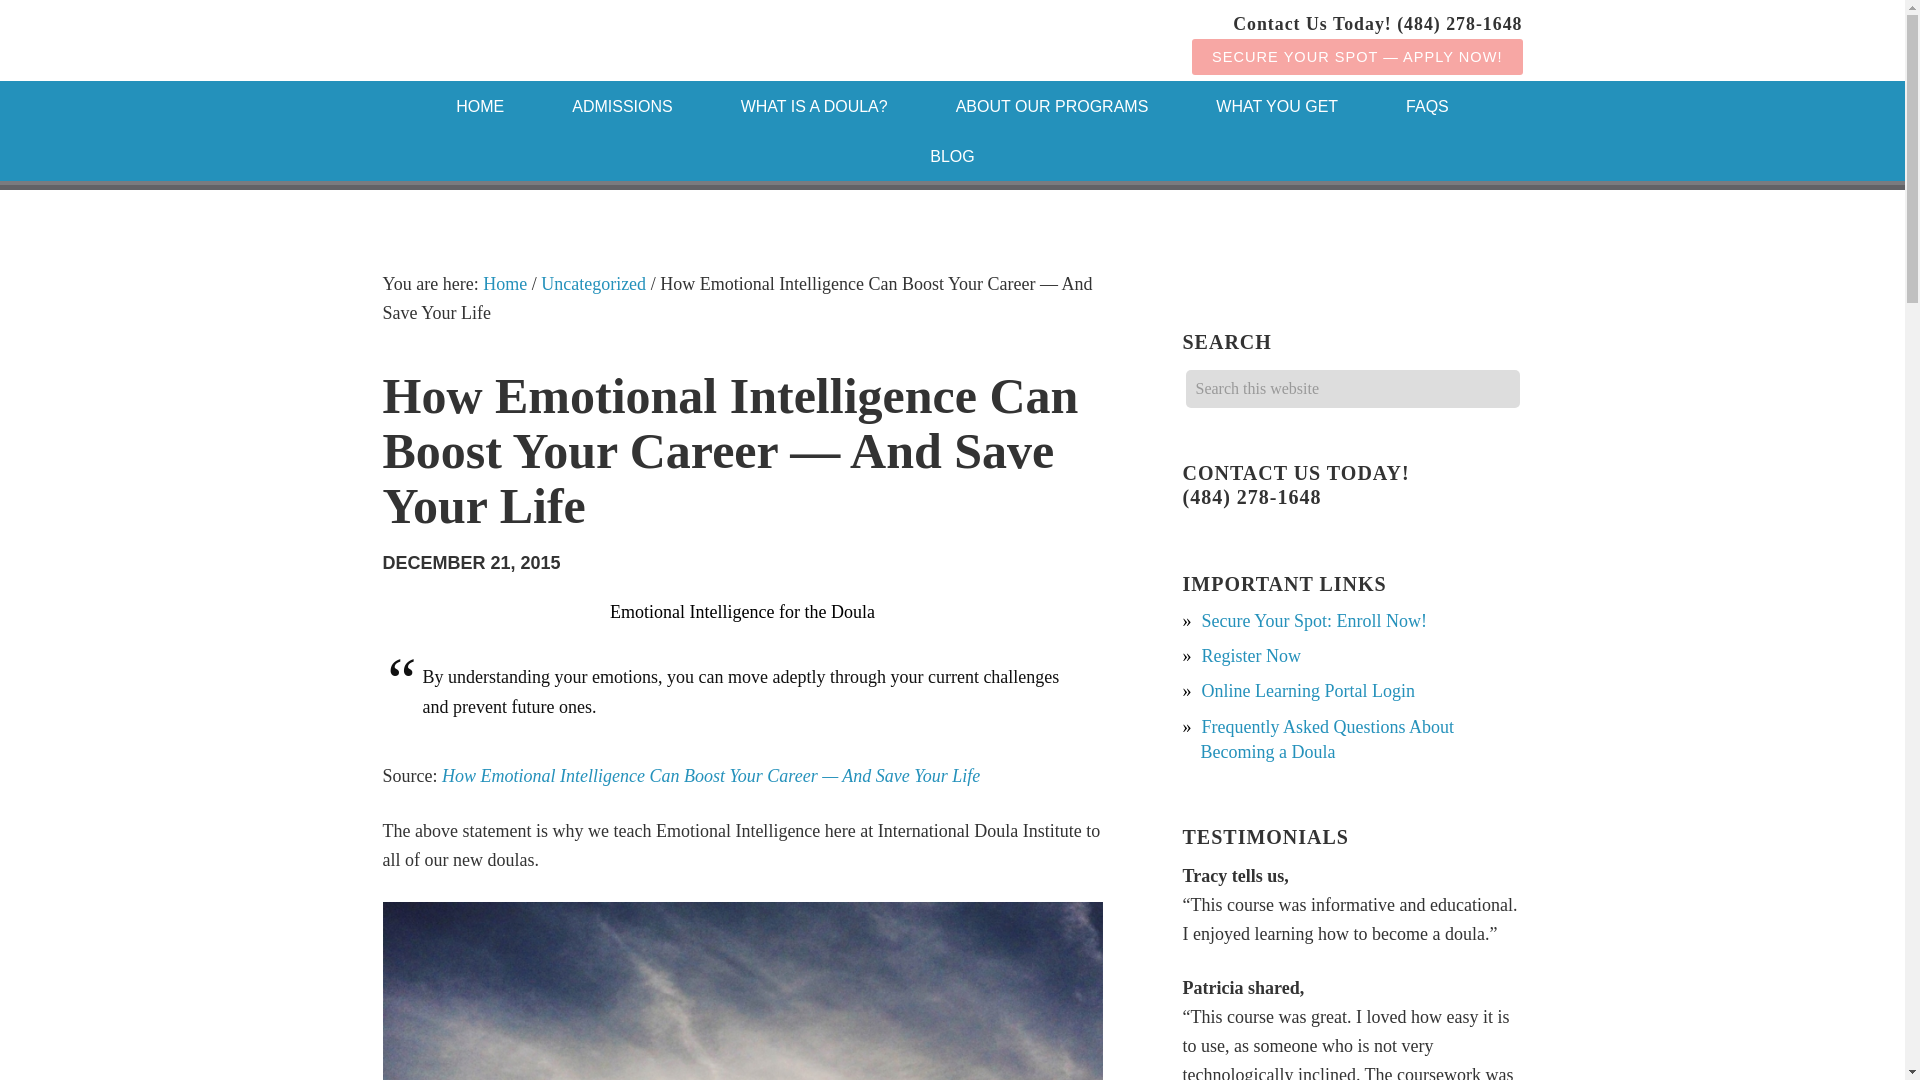 This screenshot has width=1920, height=1080. Describe the element at coordinates (504, 284) in the screenshot. I see `Home` at that location.